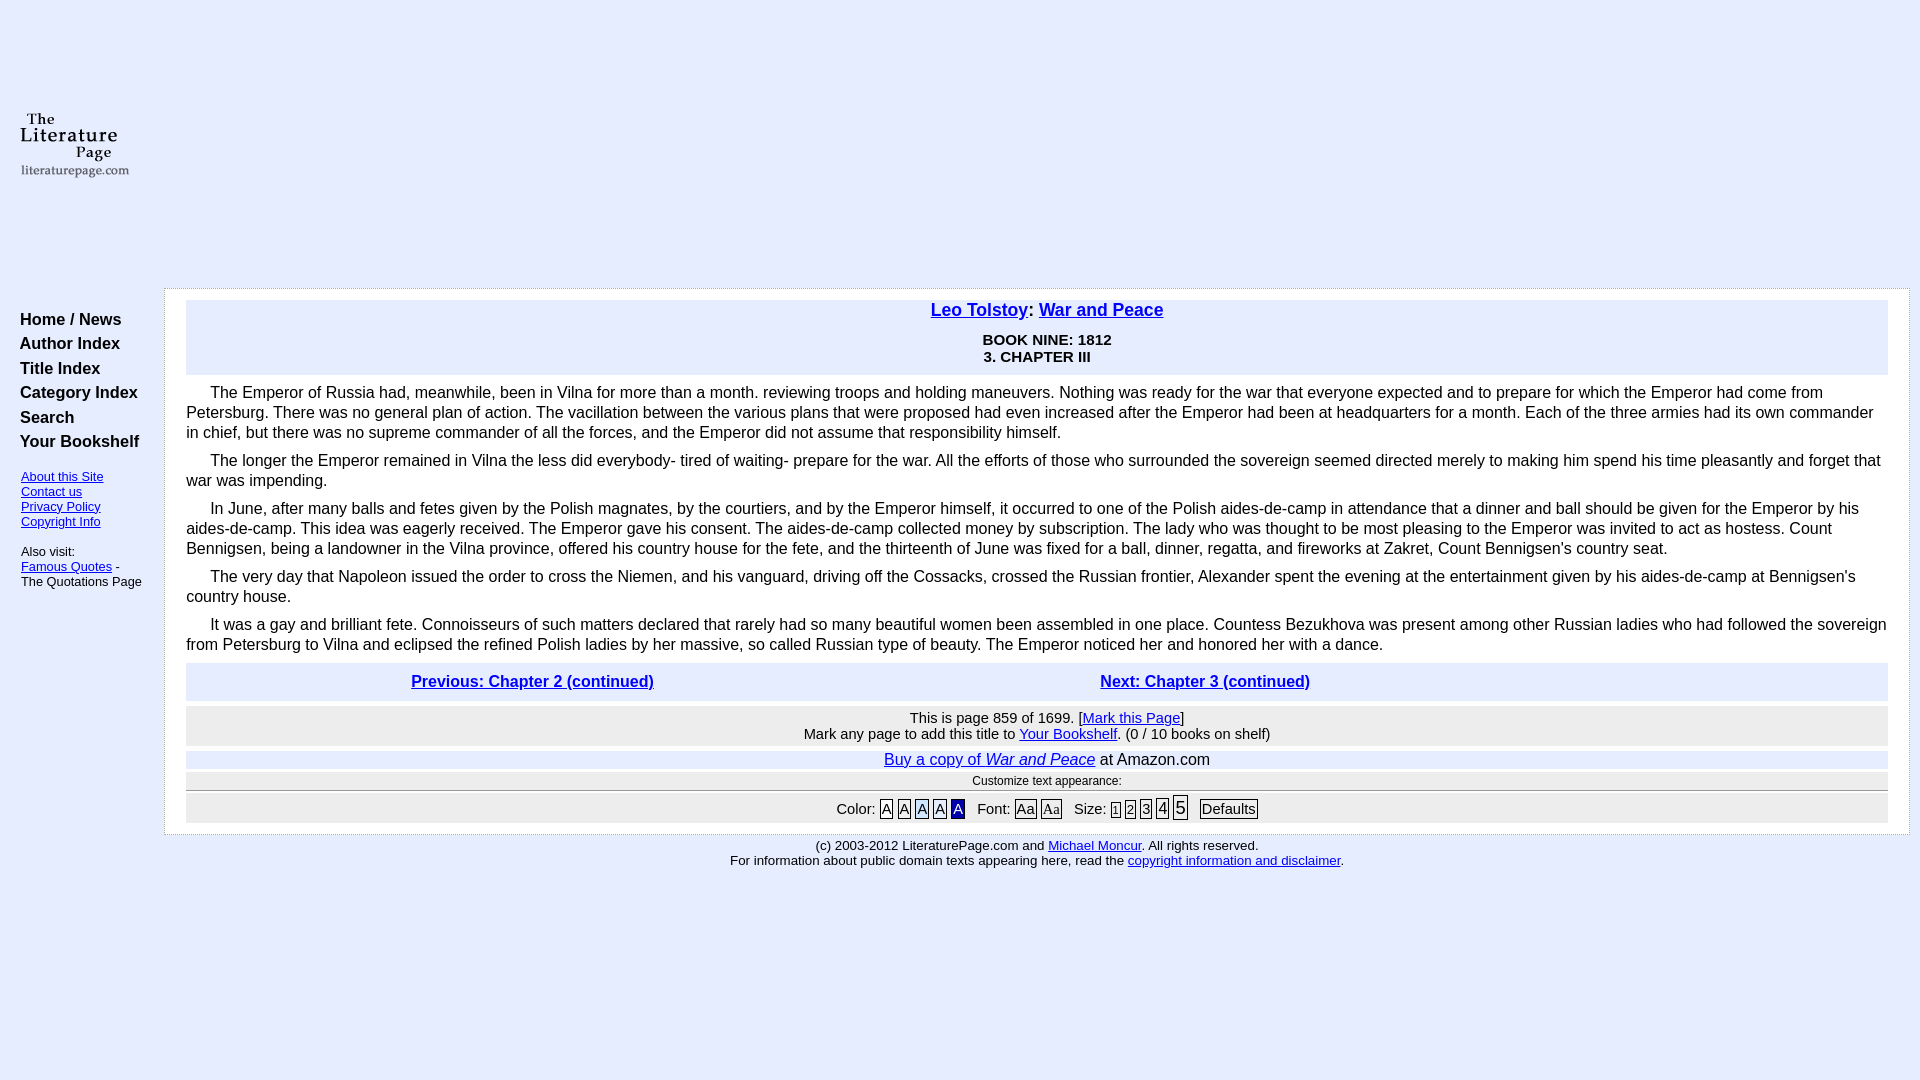  Describe the element at coordinates (886, 808) in the screenshot. I see `A` at that location.